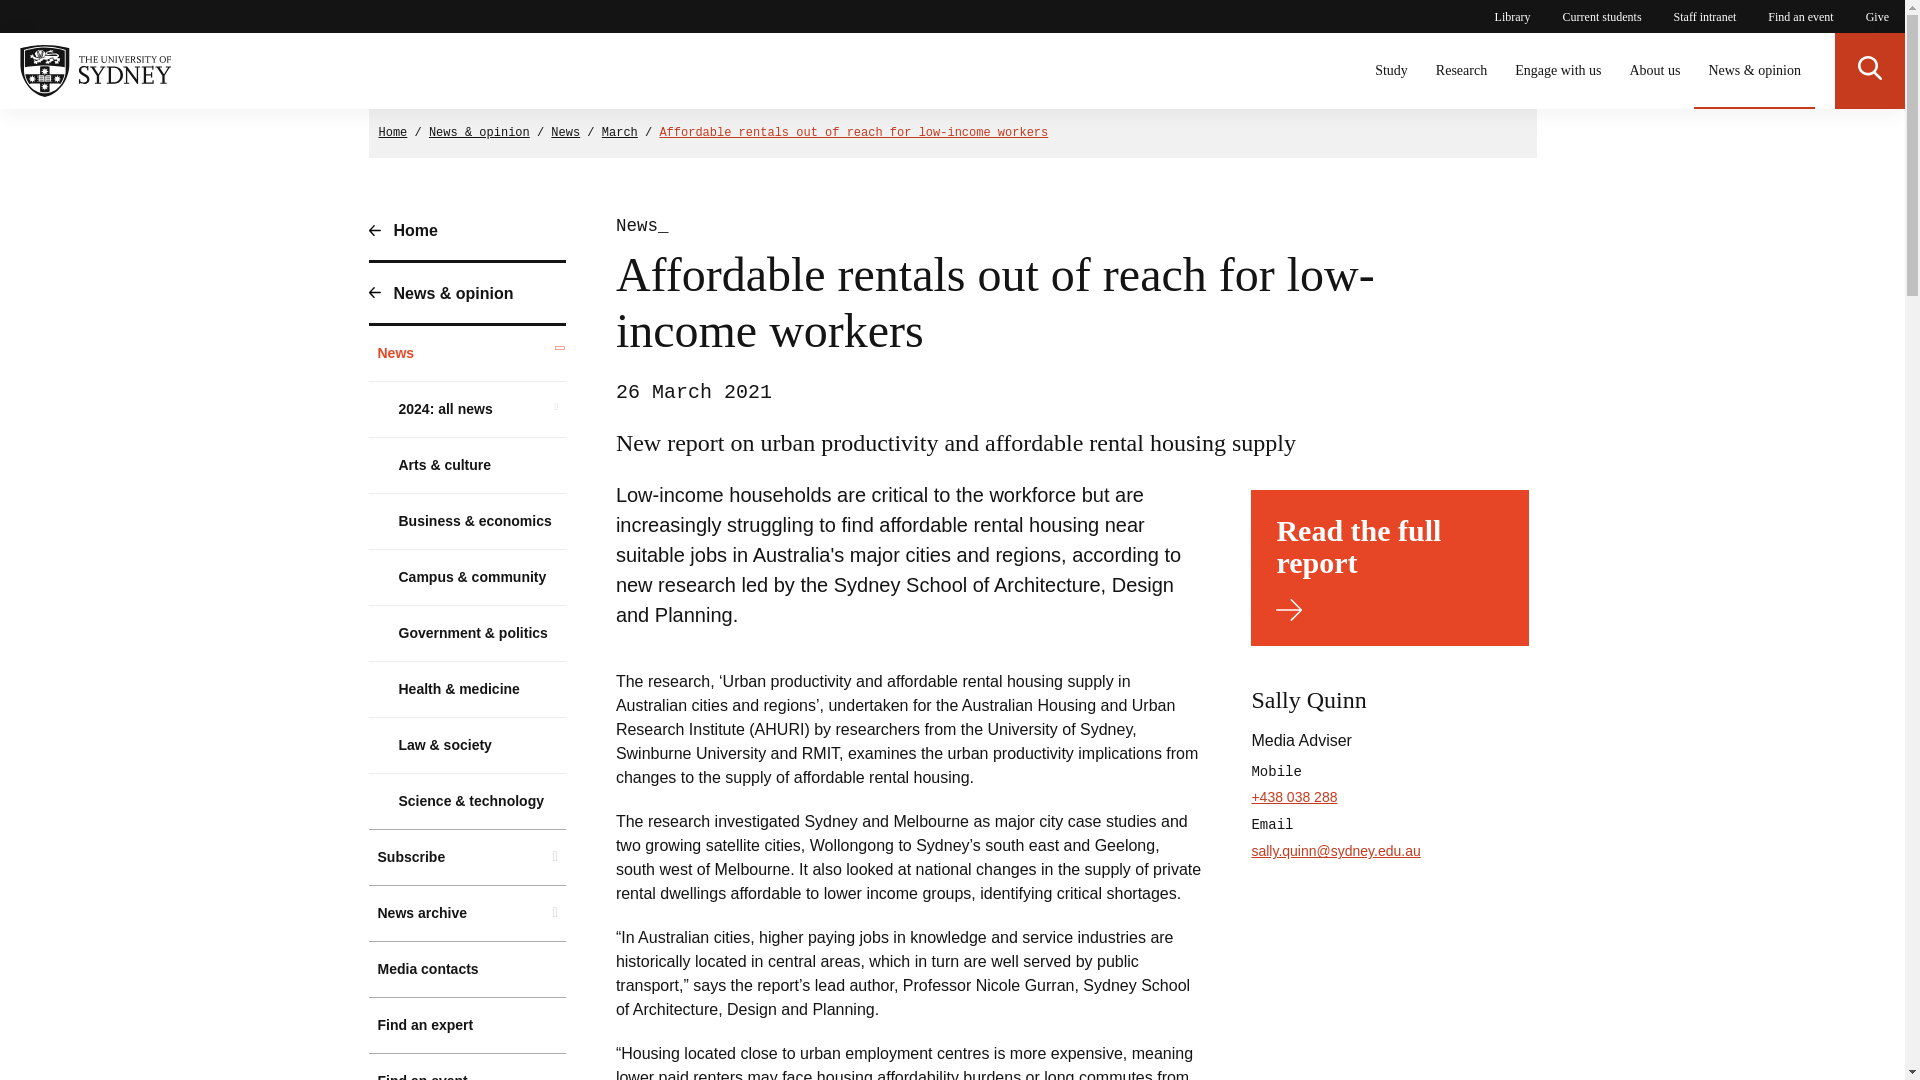 The image size is (1920, 1080). Describe the element at coordinates (467, 354) in the screenshot. I see `News` at that location.